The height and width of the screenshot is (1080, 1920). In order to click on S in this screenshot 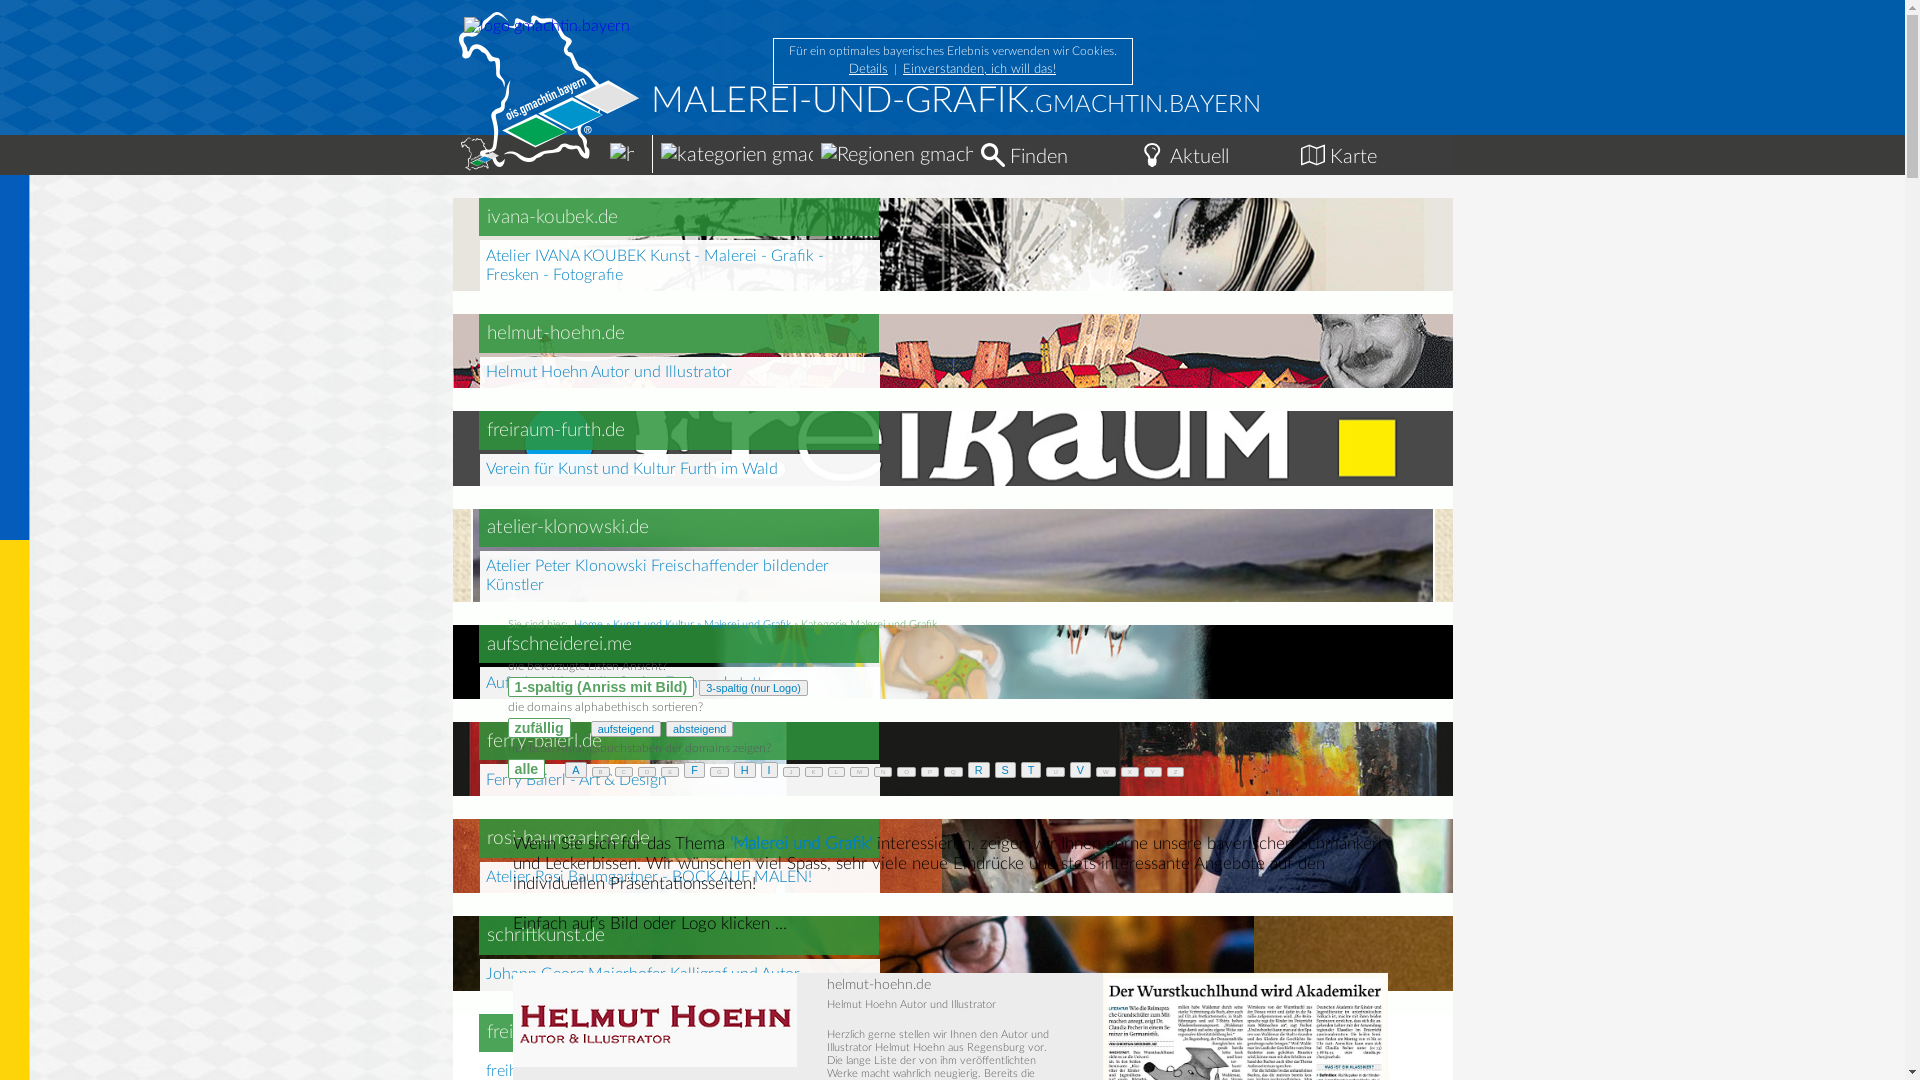, I will do `click(1005, 770)`.